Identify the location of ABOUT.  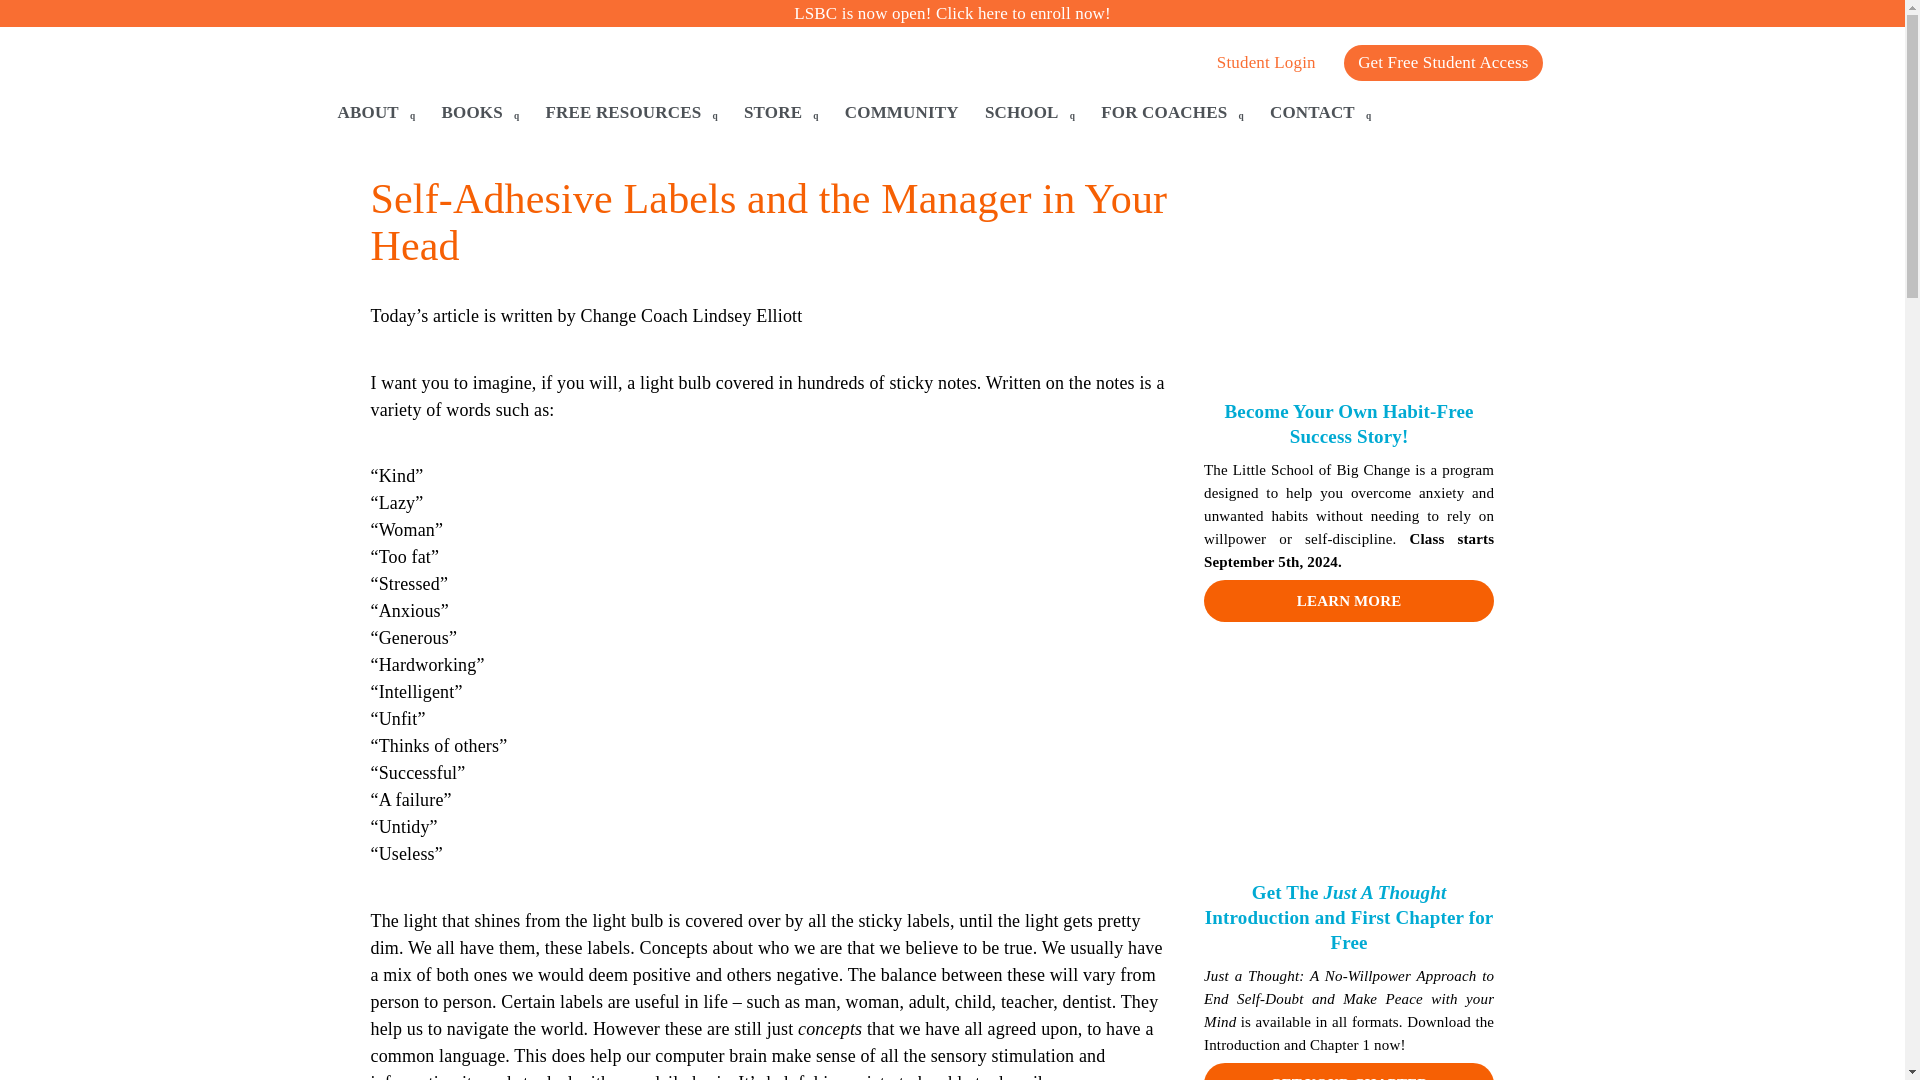
(377, 113).